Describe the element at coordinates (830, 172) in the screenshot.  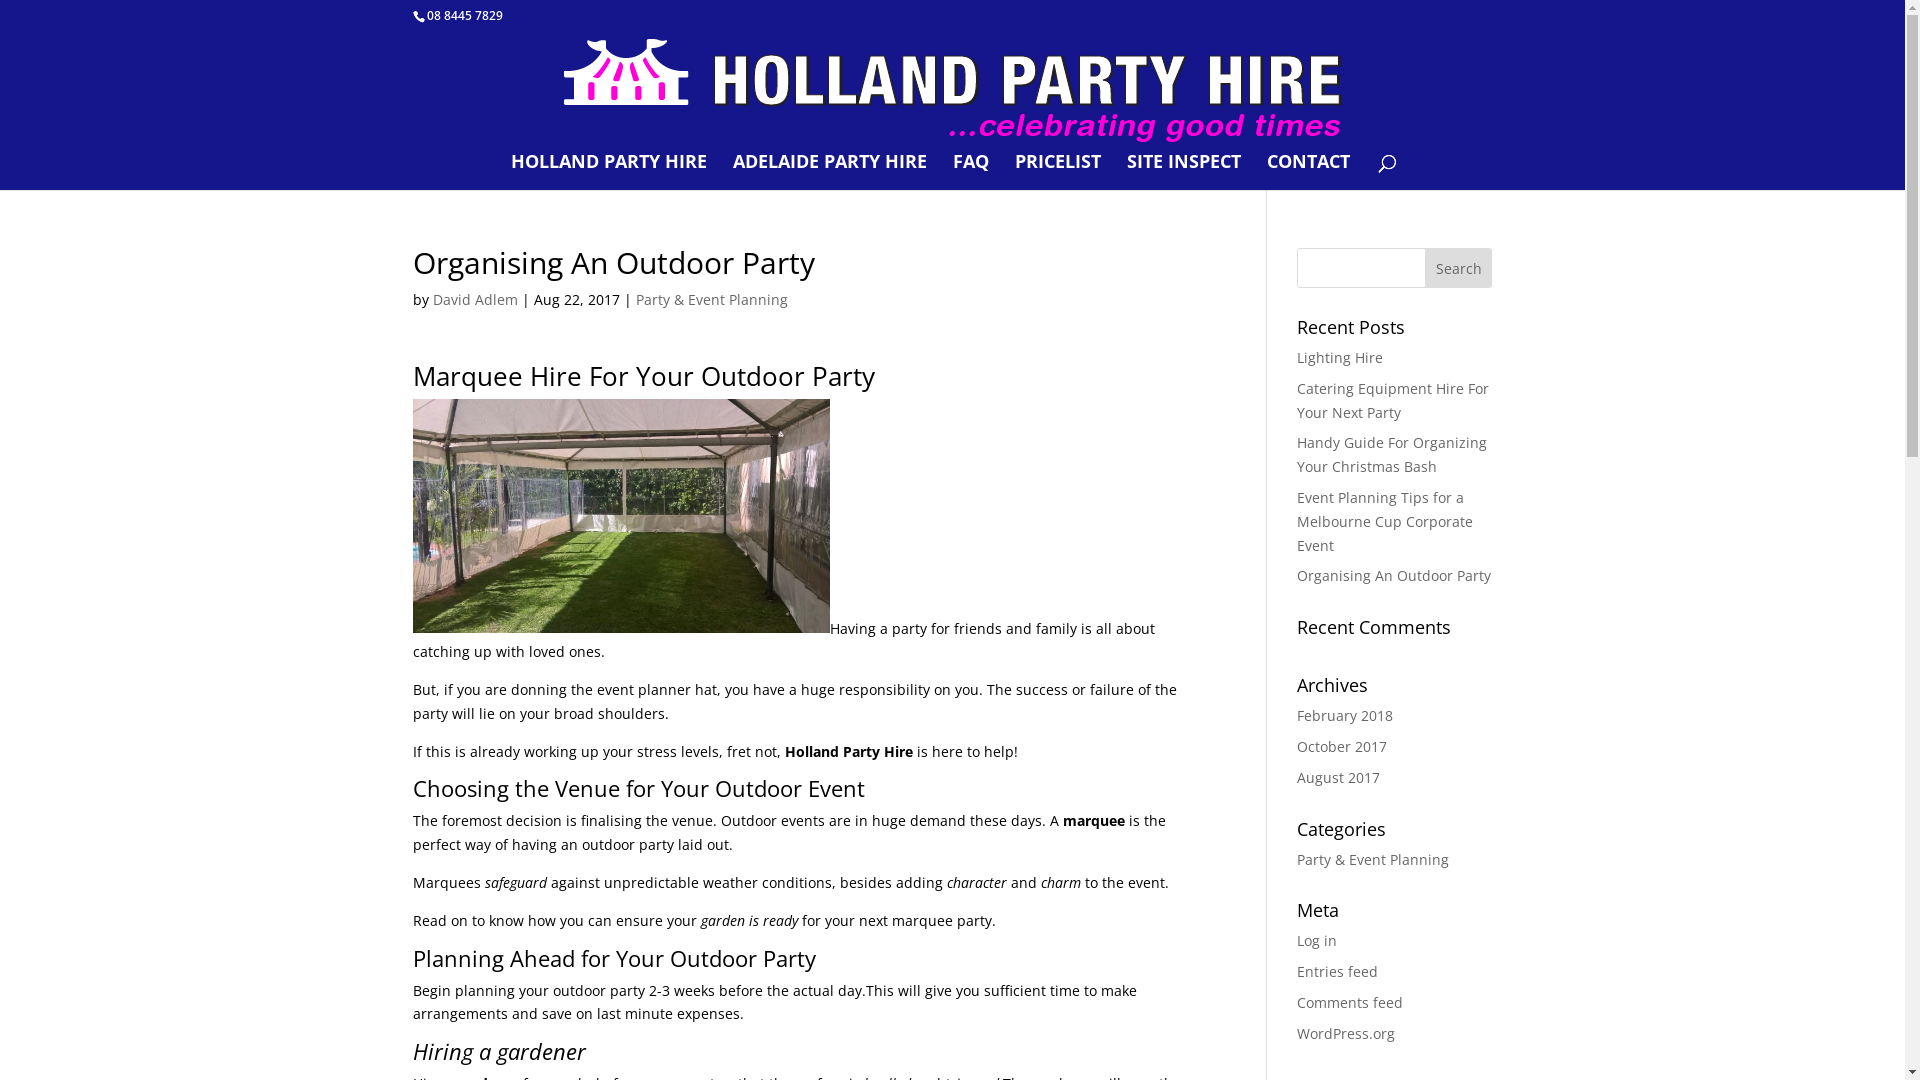
I see `ADELAIDE PARTY HIRE` at that location.